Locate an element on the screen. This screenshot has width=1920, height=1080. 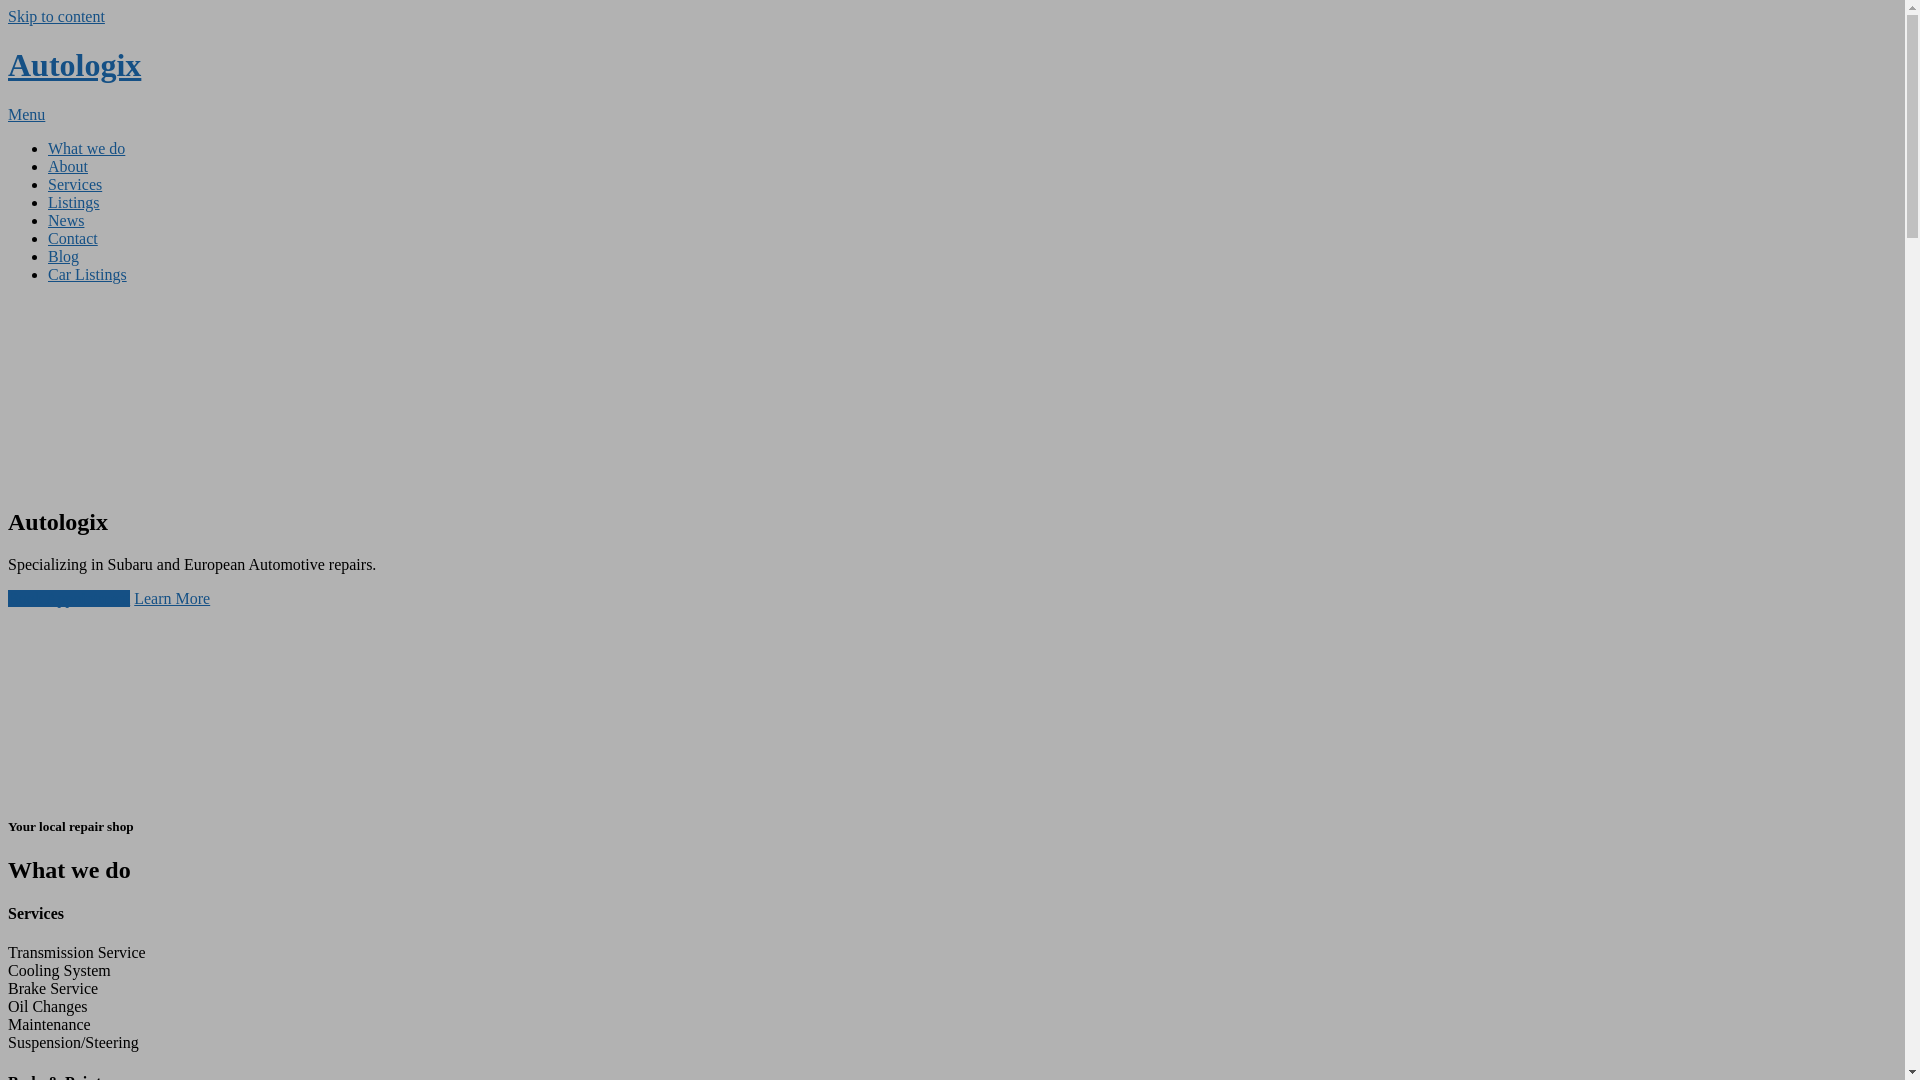
What we do is located at coordinates (86, 148).